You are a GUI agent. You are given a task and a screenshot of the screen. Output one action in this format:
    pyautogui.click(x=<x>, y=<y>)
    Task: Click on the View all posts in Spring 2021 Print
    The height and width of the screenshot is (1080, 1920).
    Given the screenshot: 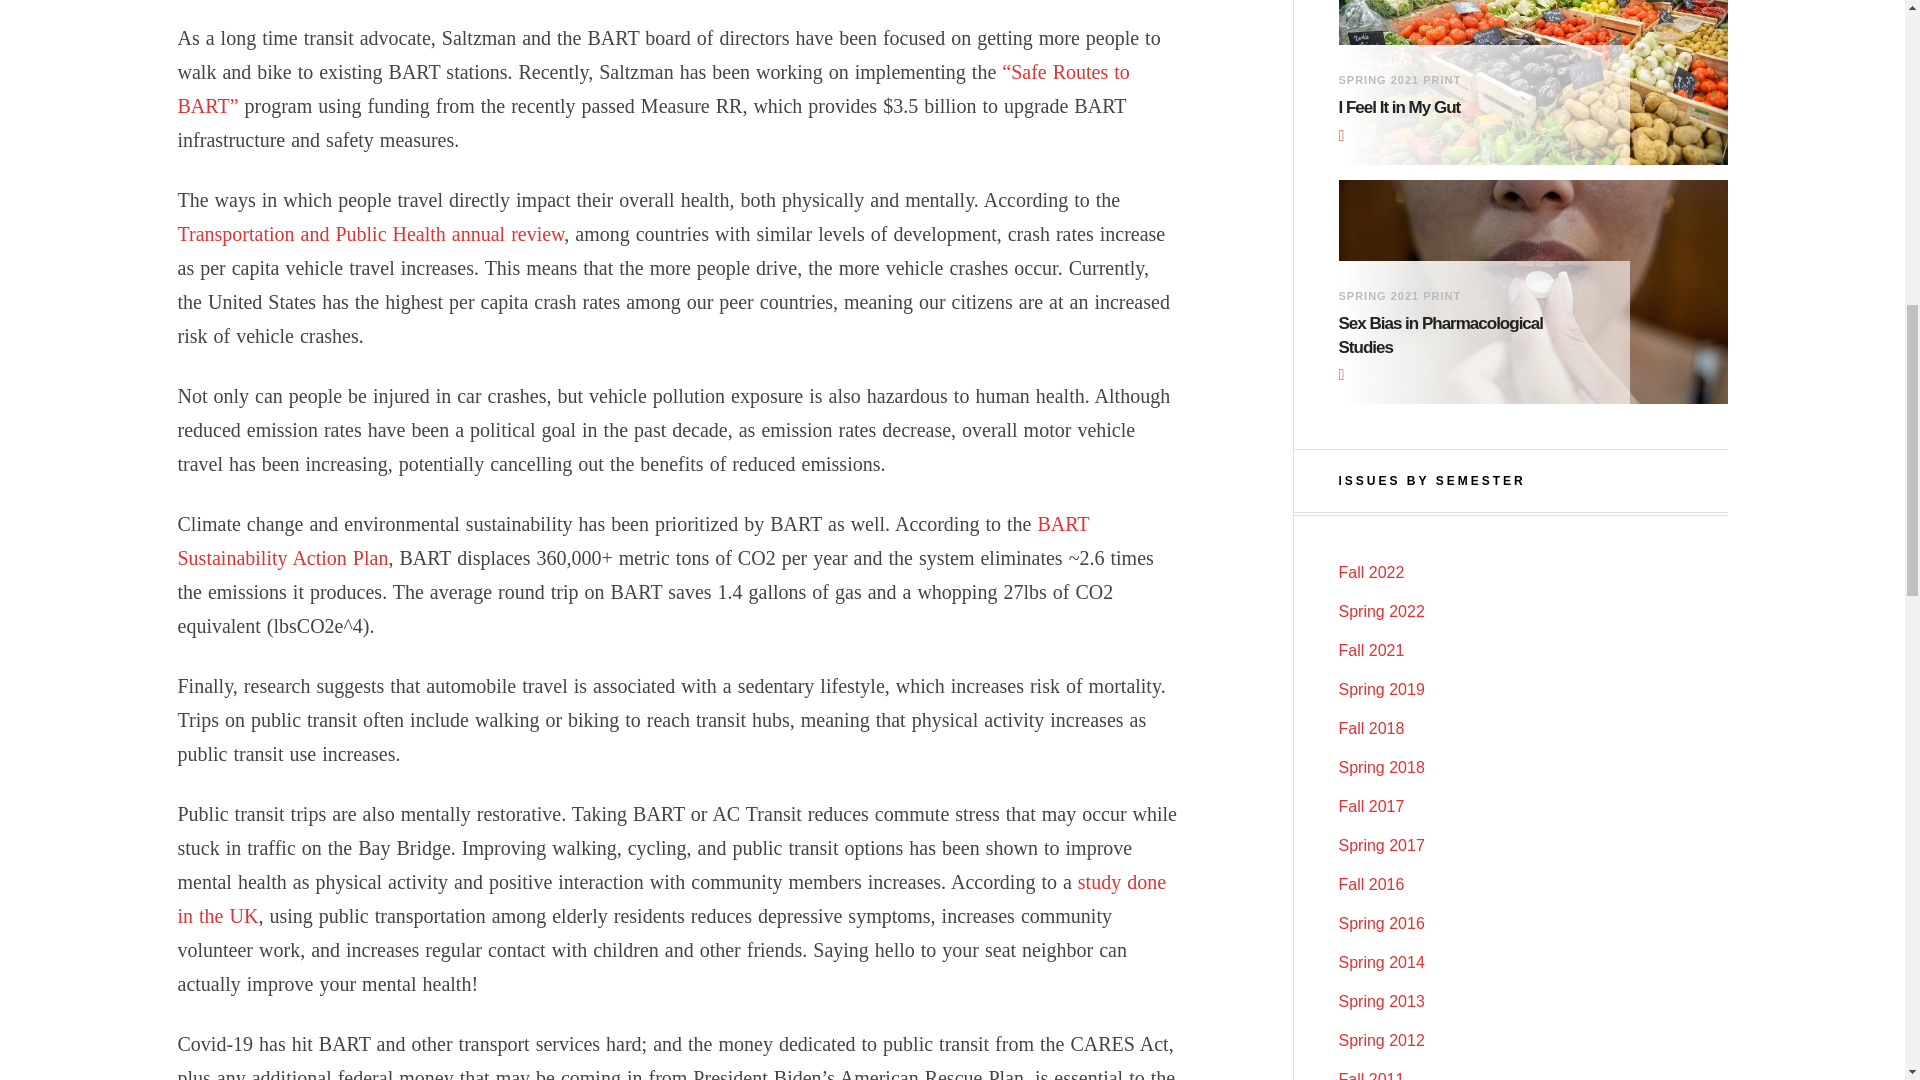 What is the action you would take?
    pyautogui.click(x=1400, y=80)
    